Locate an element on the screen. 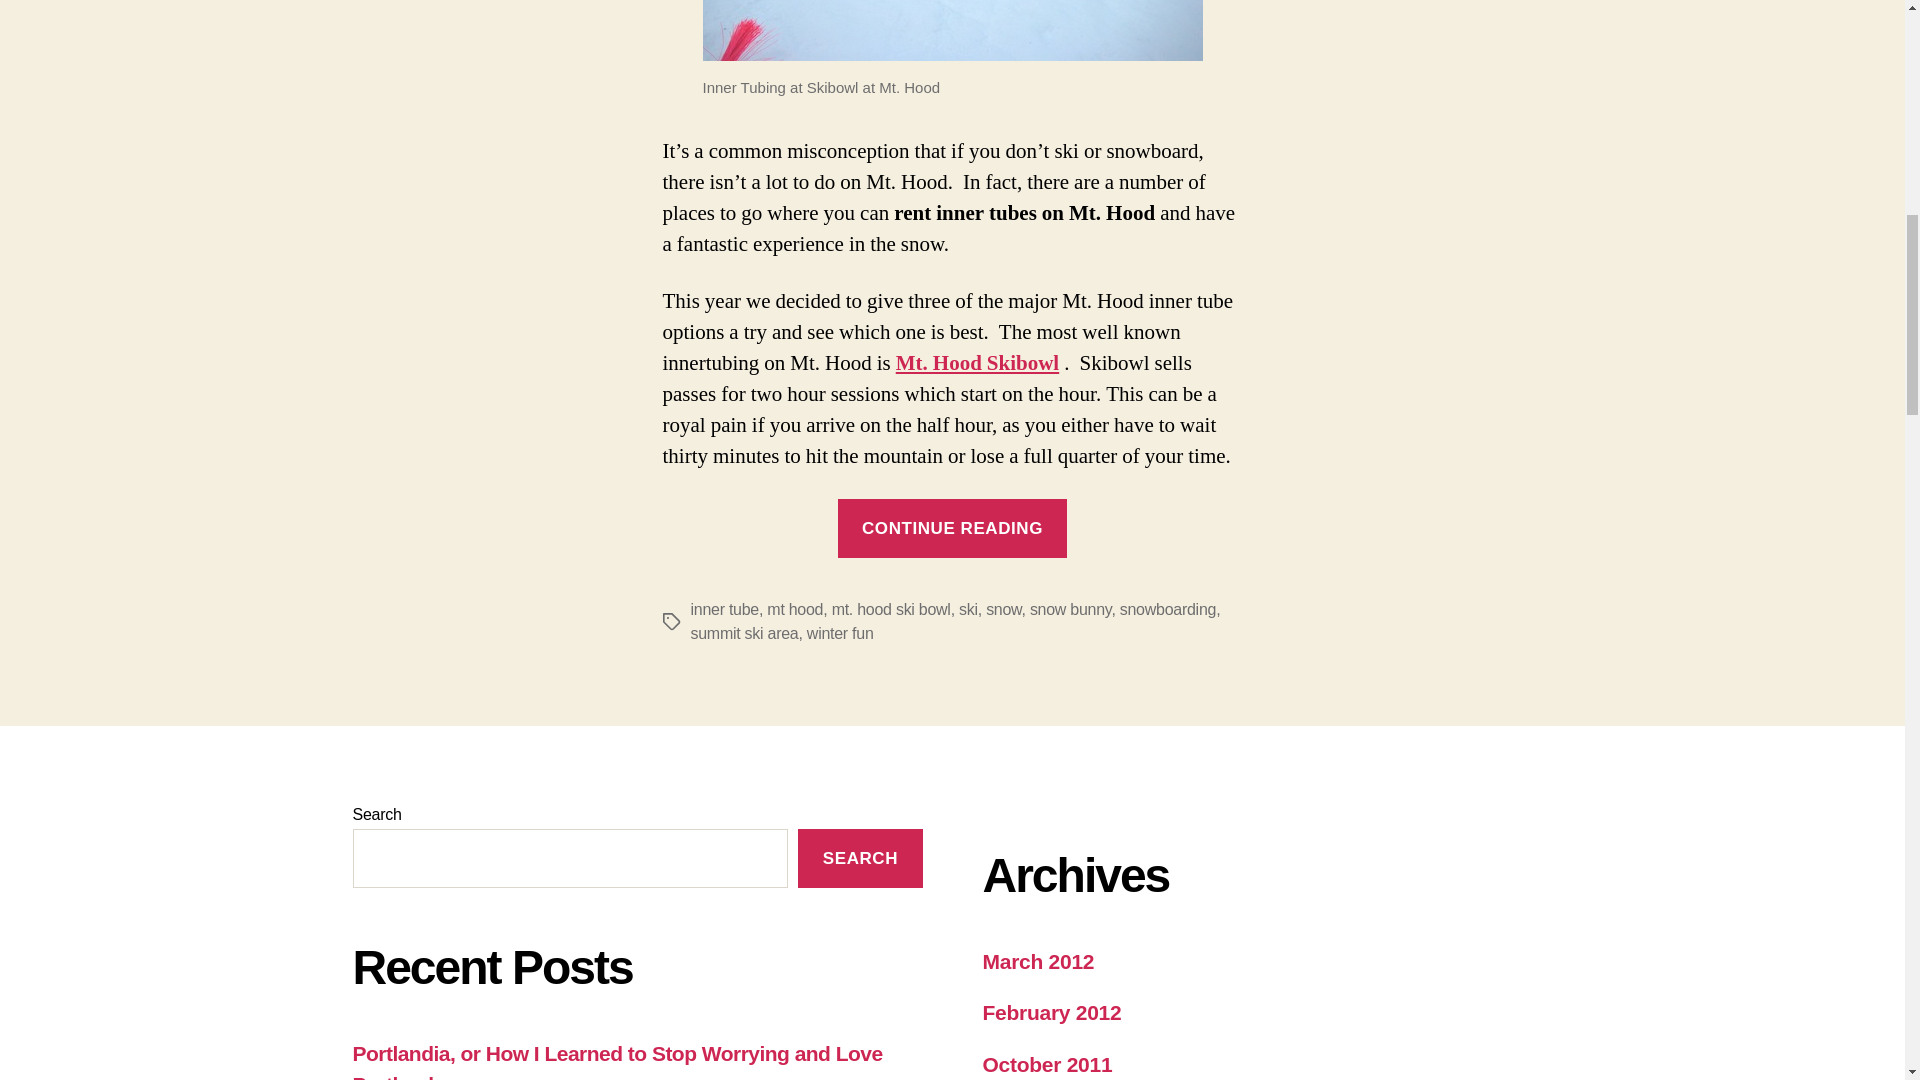  Mt. Hood Skibowl is located at coordinates (978, 362).